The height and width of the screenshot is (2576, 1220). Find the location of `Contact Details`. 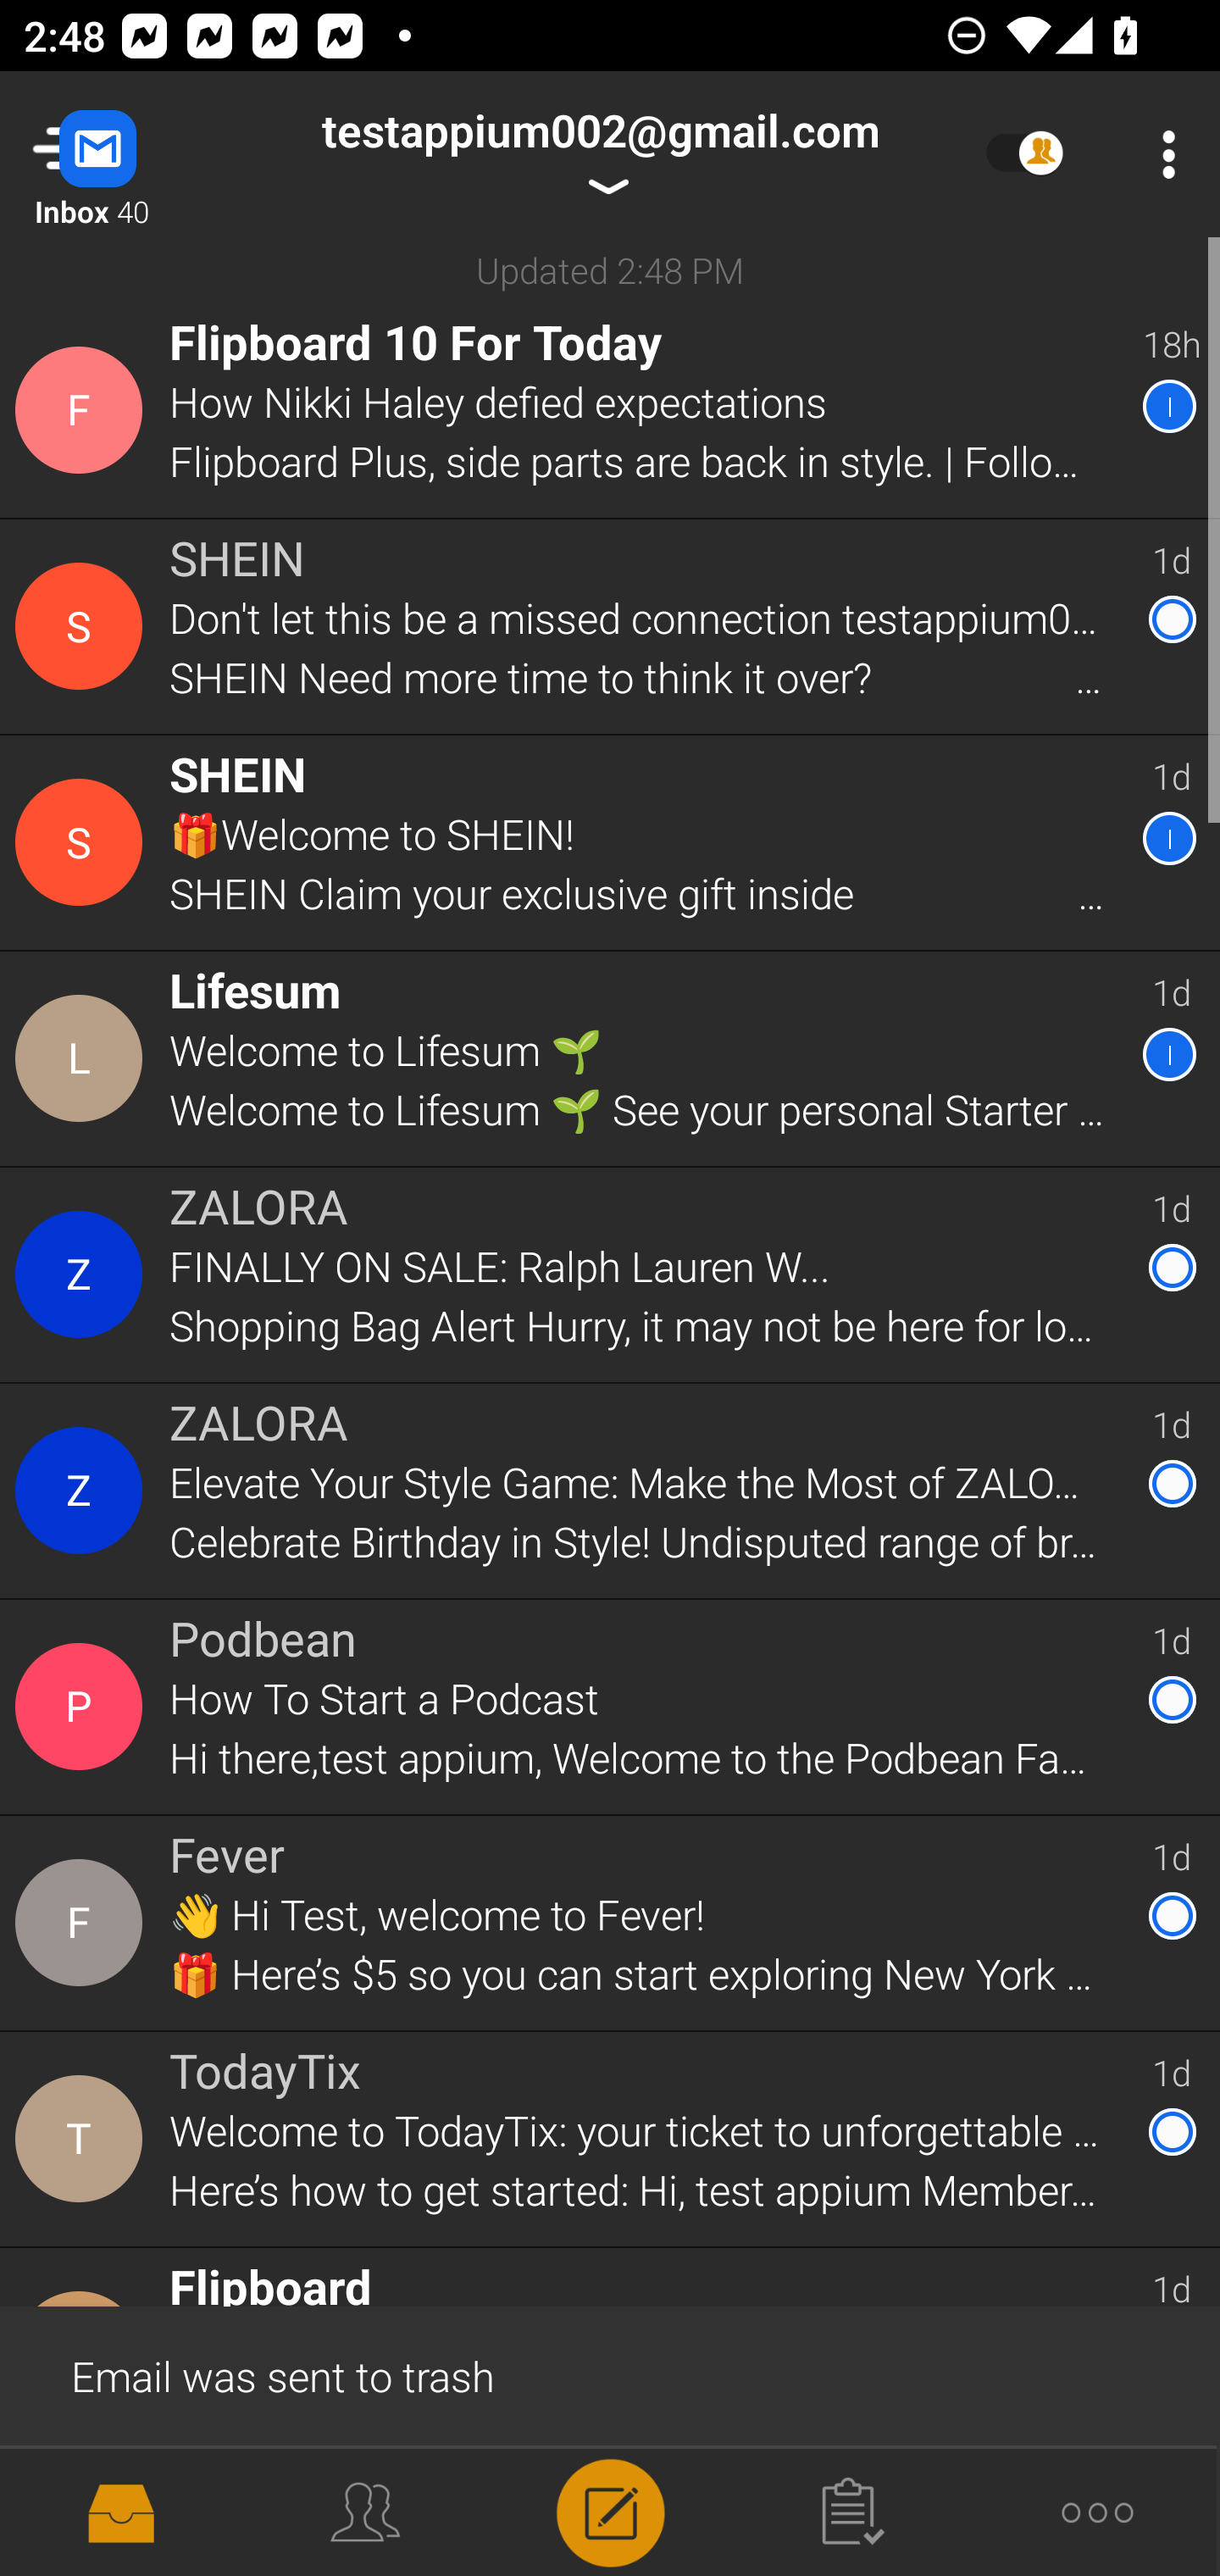

Contact Details is located at coordinates (83, 843).